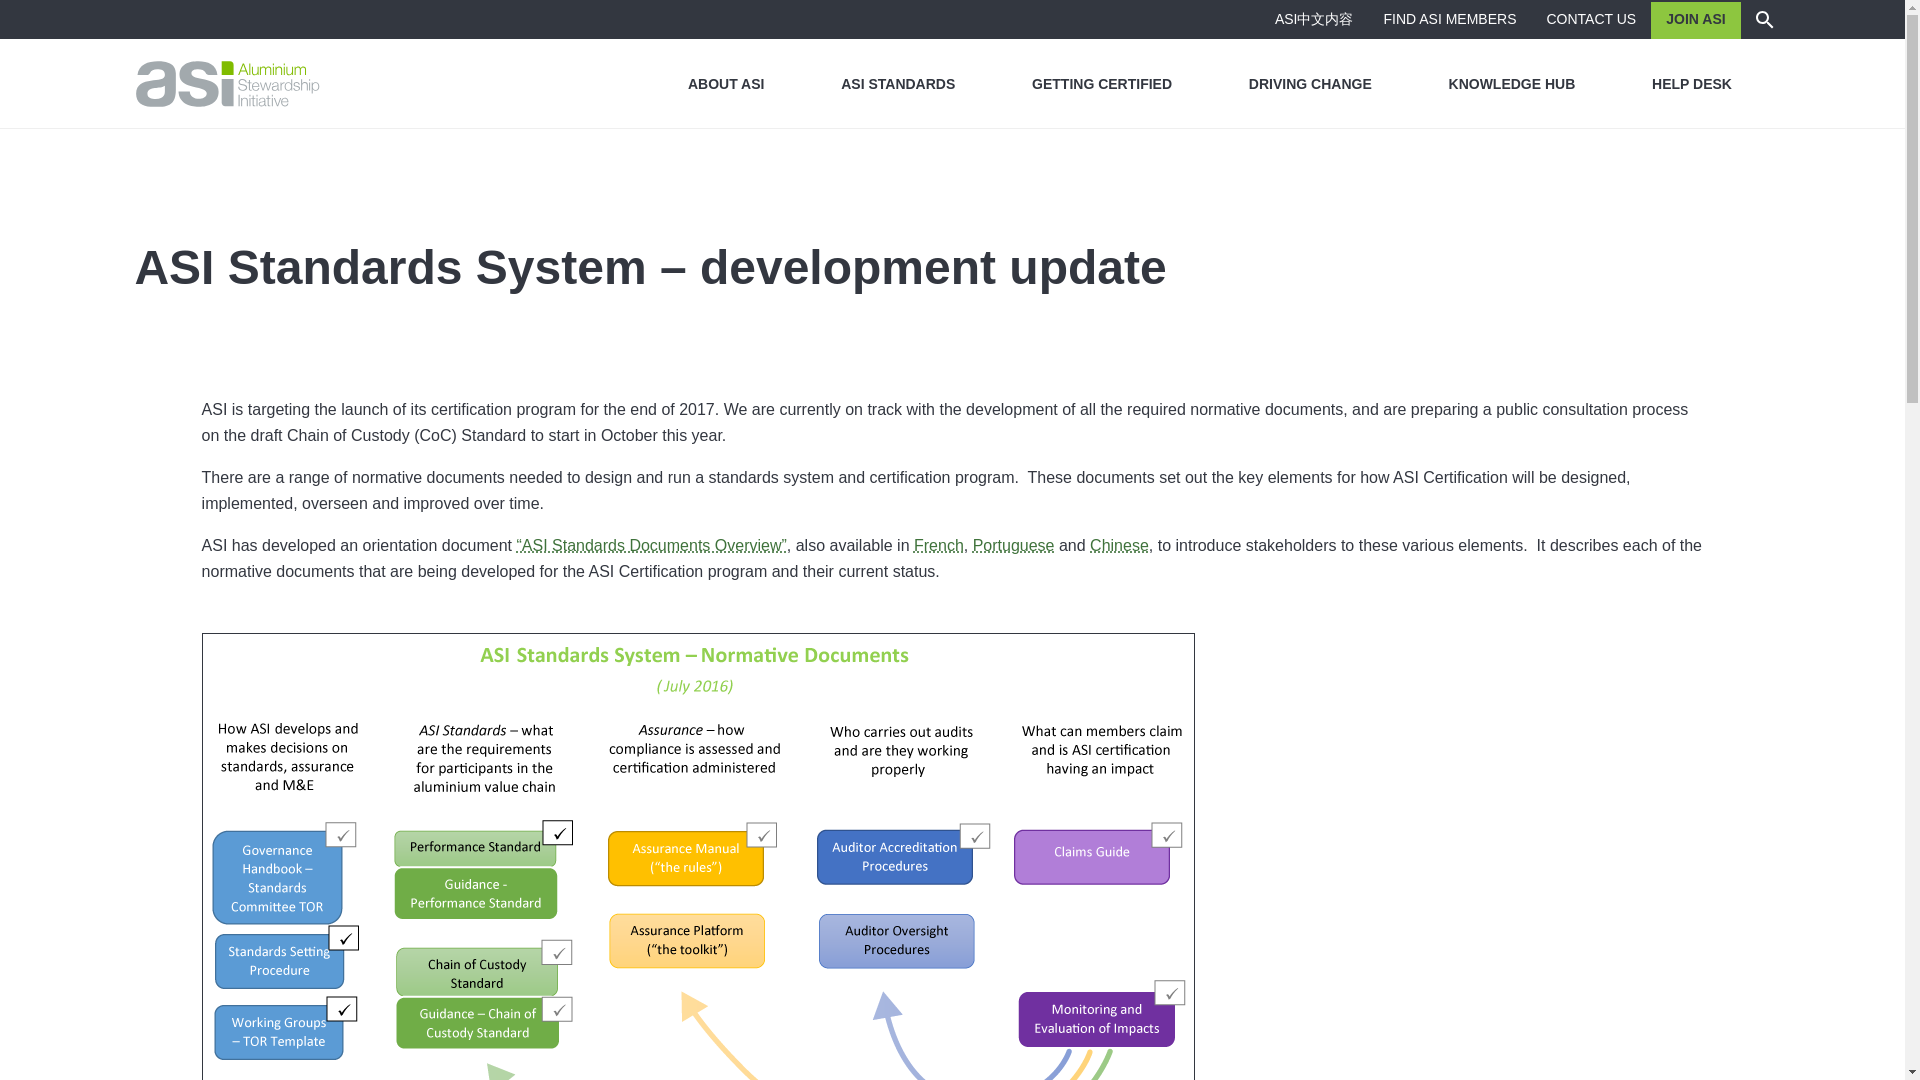  What do you see at coordinates (1592, 19) in the screenshot?
I see `CONTACT US` at bounding box center [1592, 19].